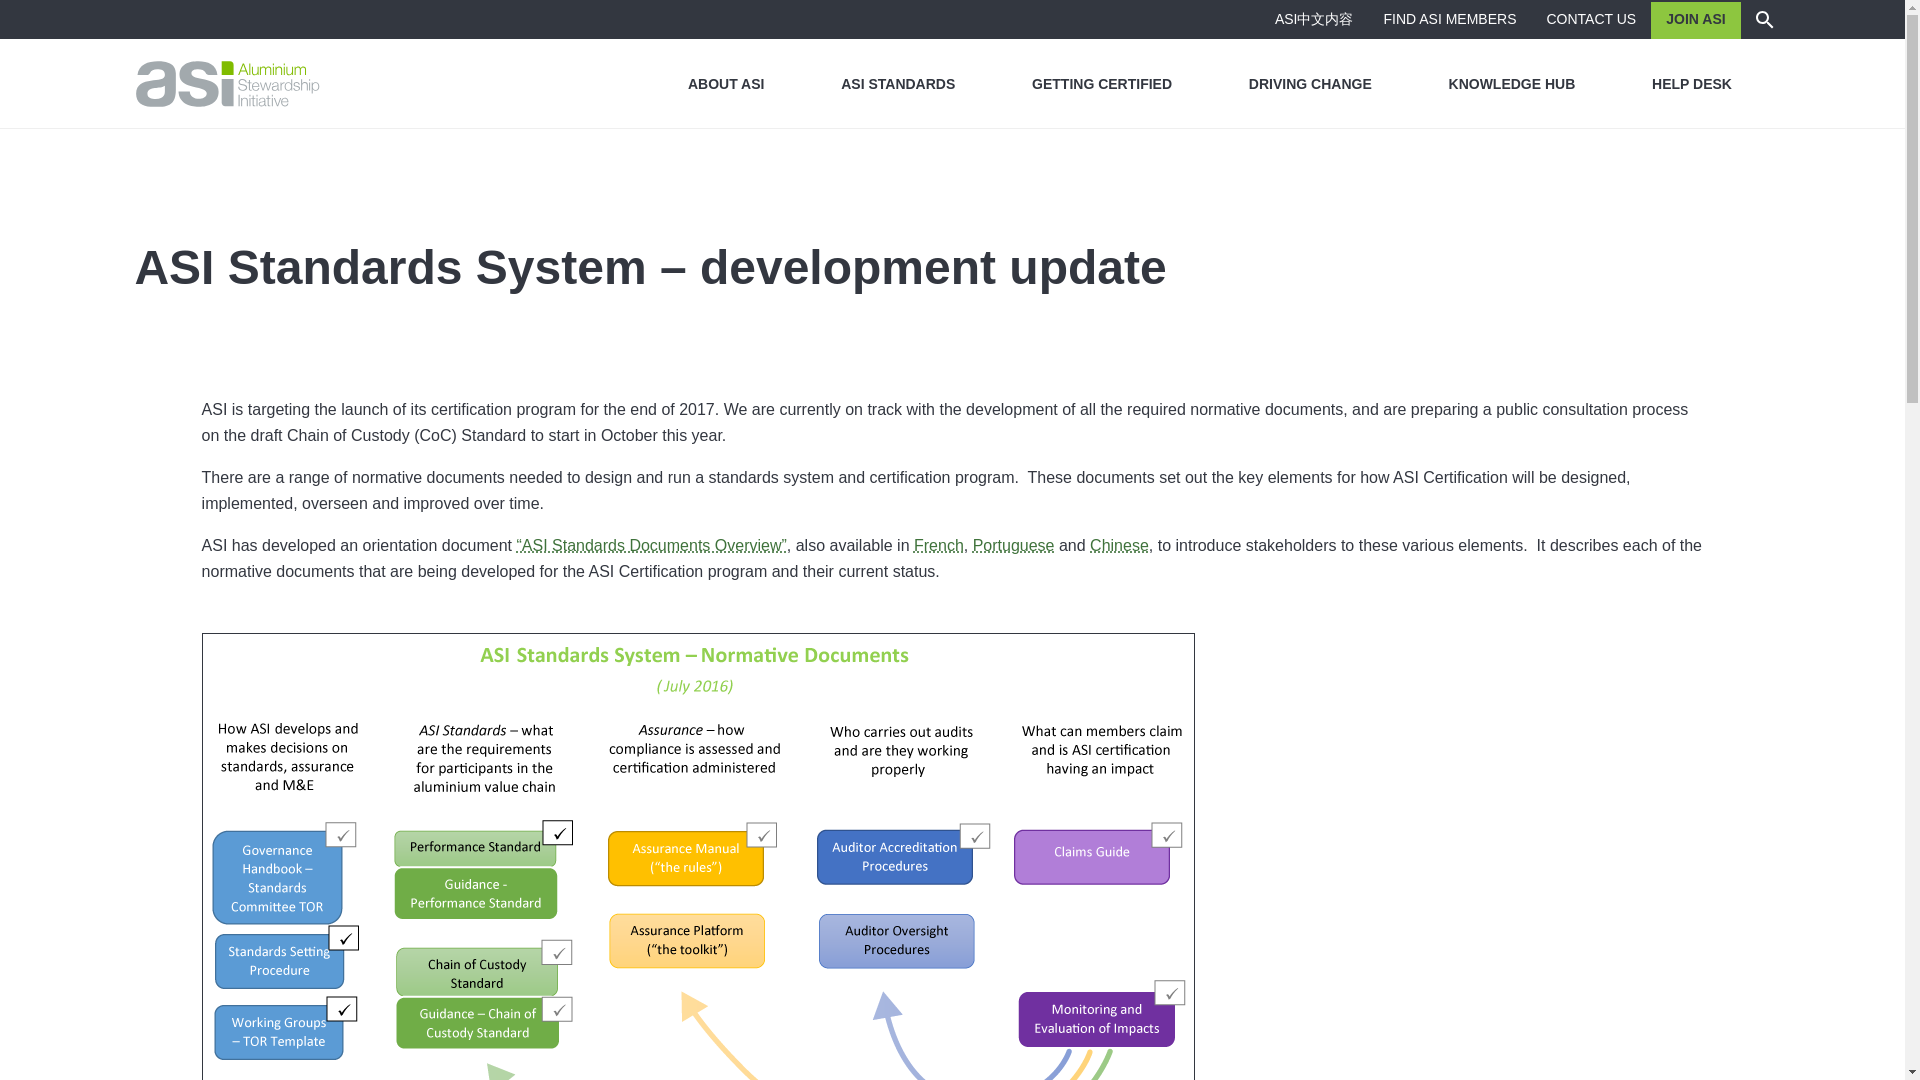  What do you see at coordinates (1592, 19) in the screenshot?
I see `CONTACT US` at bounding box center [1592, 19].